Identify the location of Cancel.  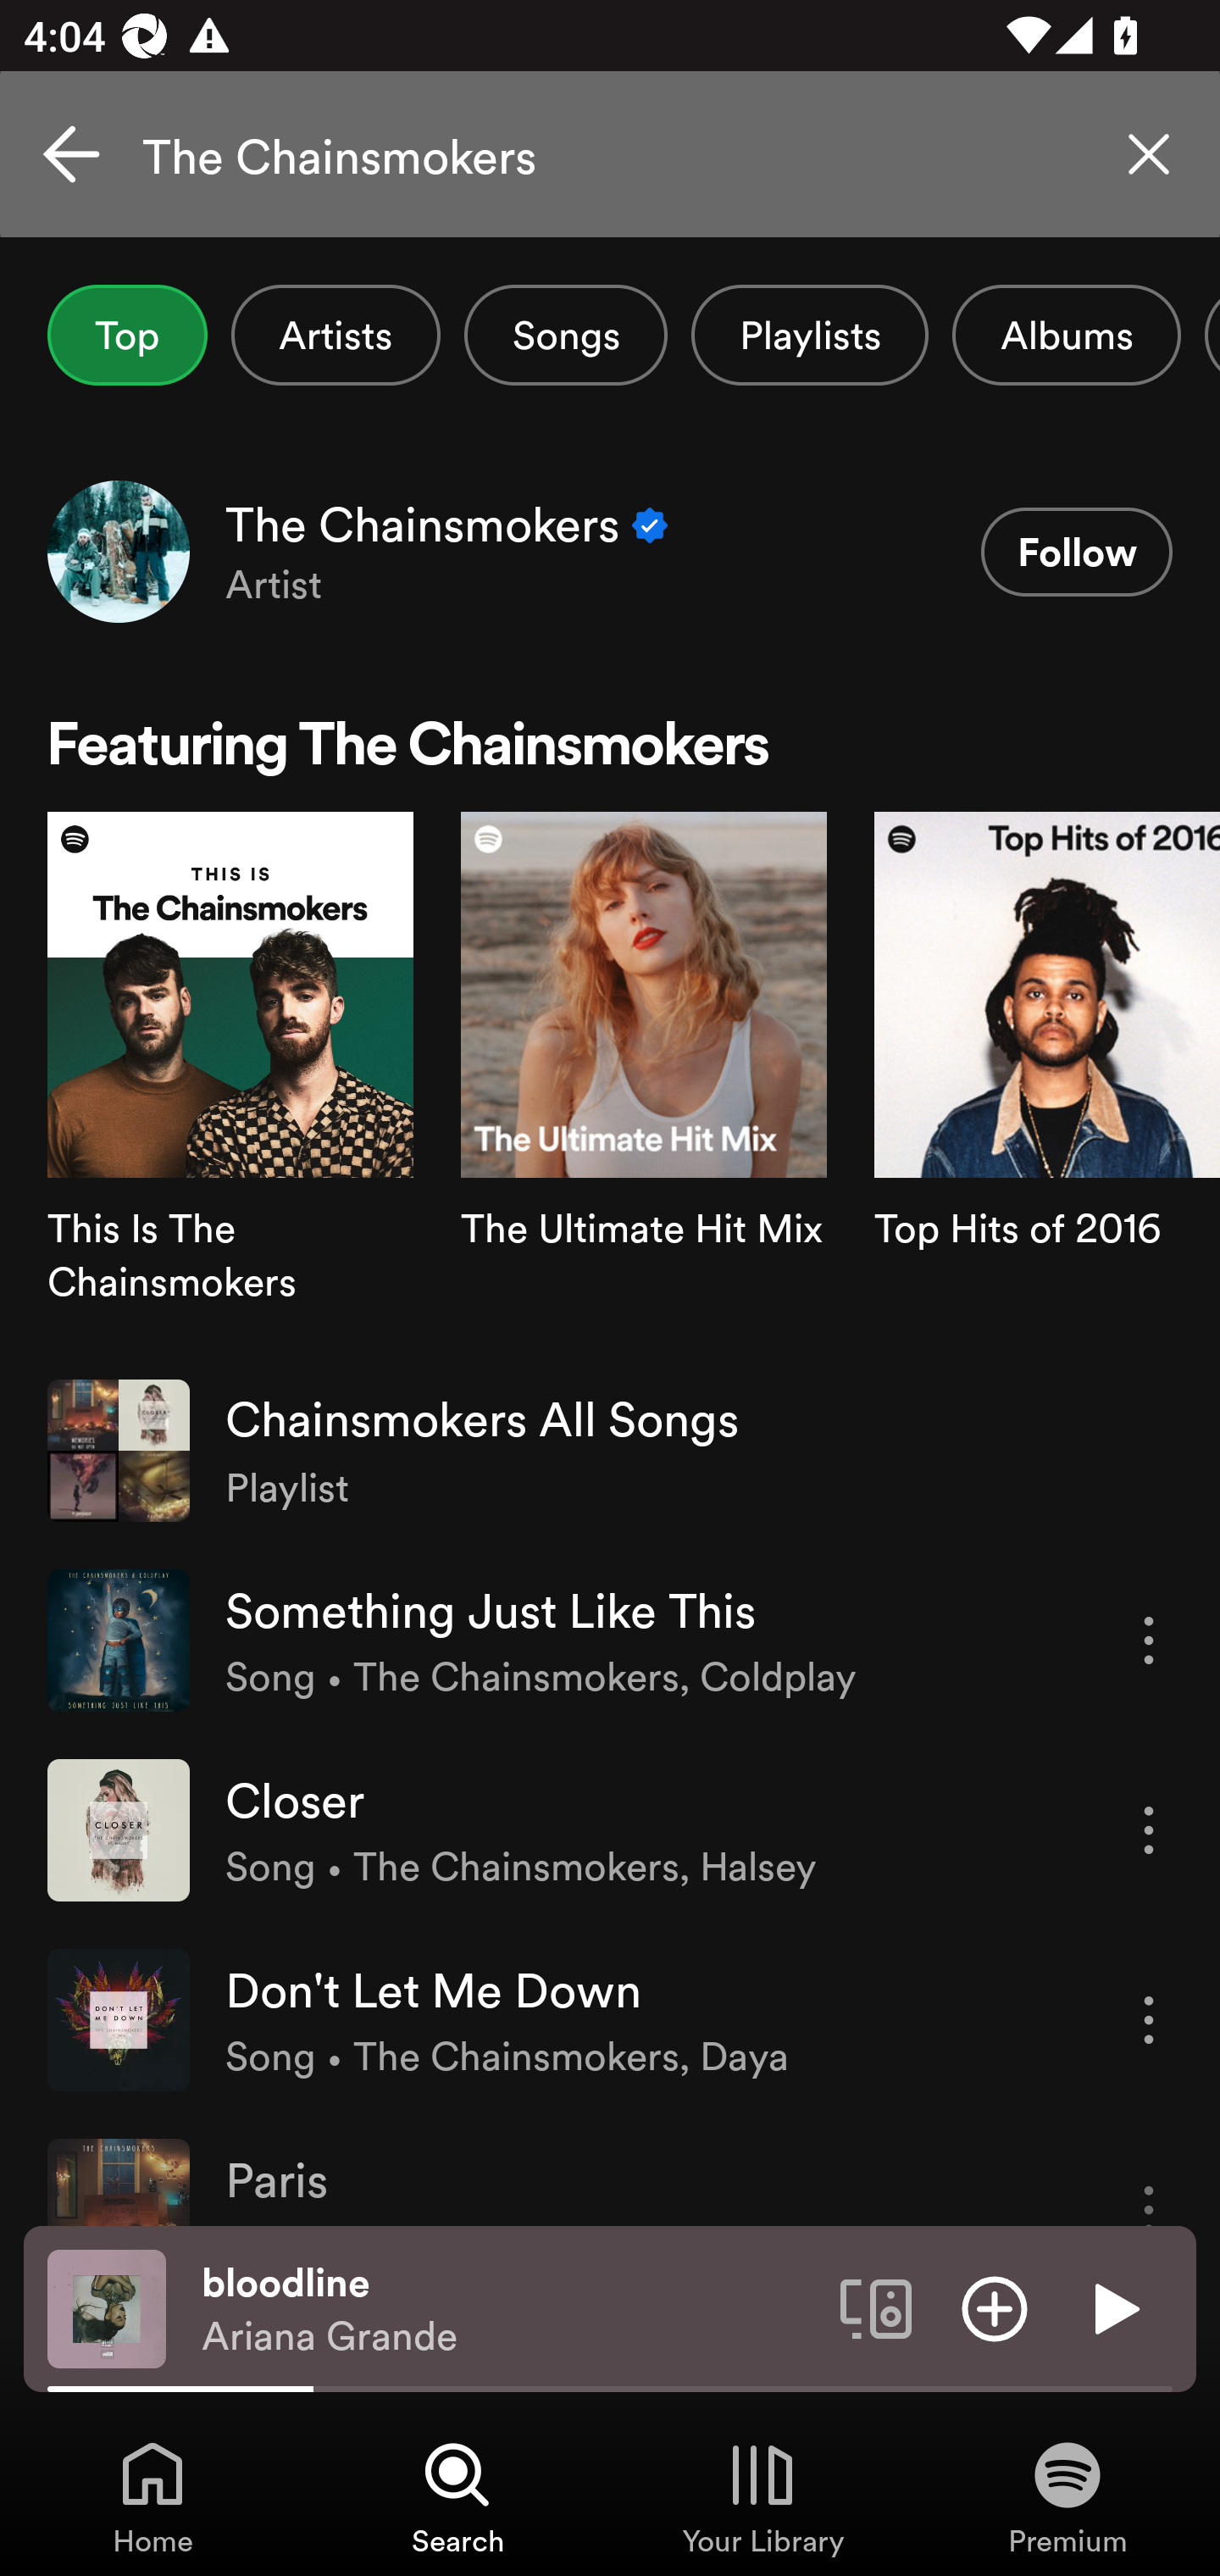
(71, 154).